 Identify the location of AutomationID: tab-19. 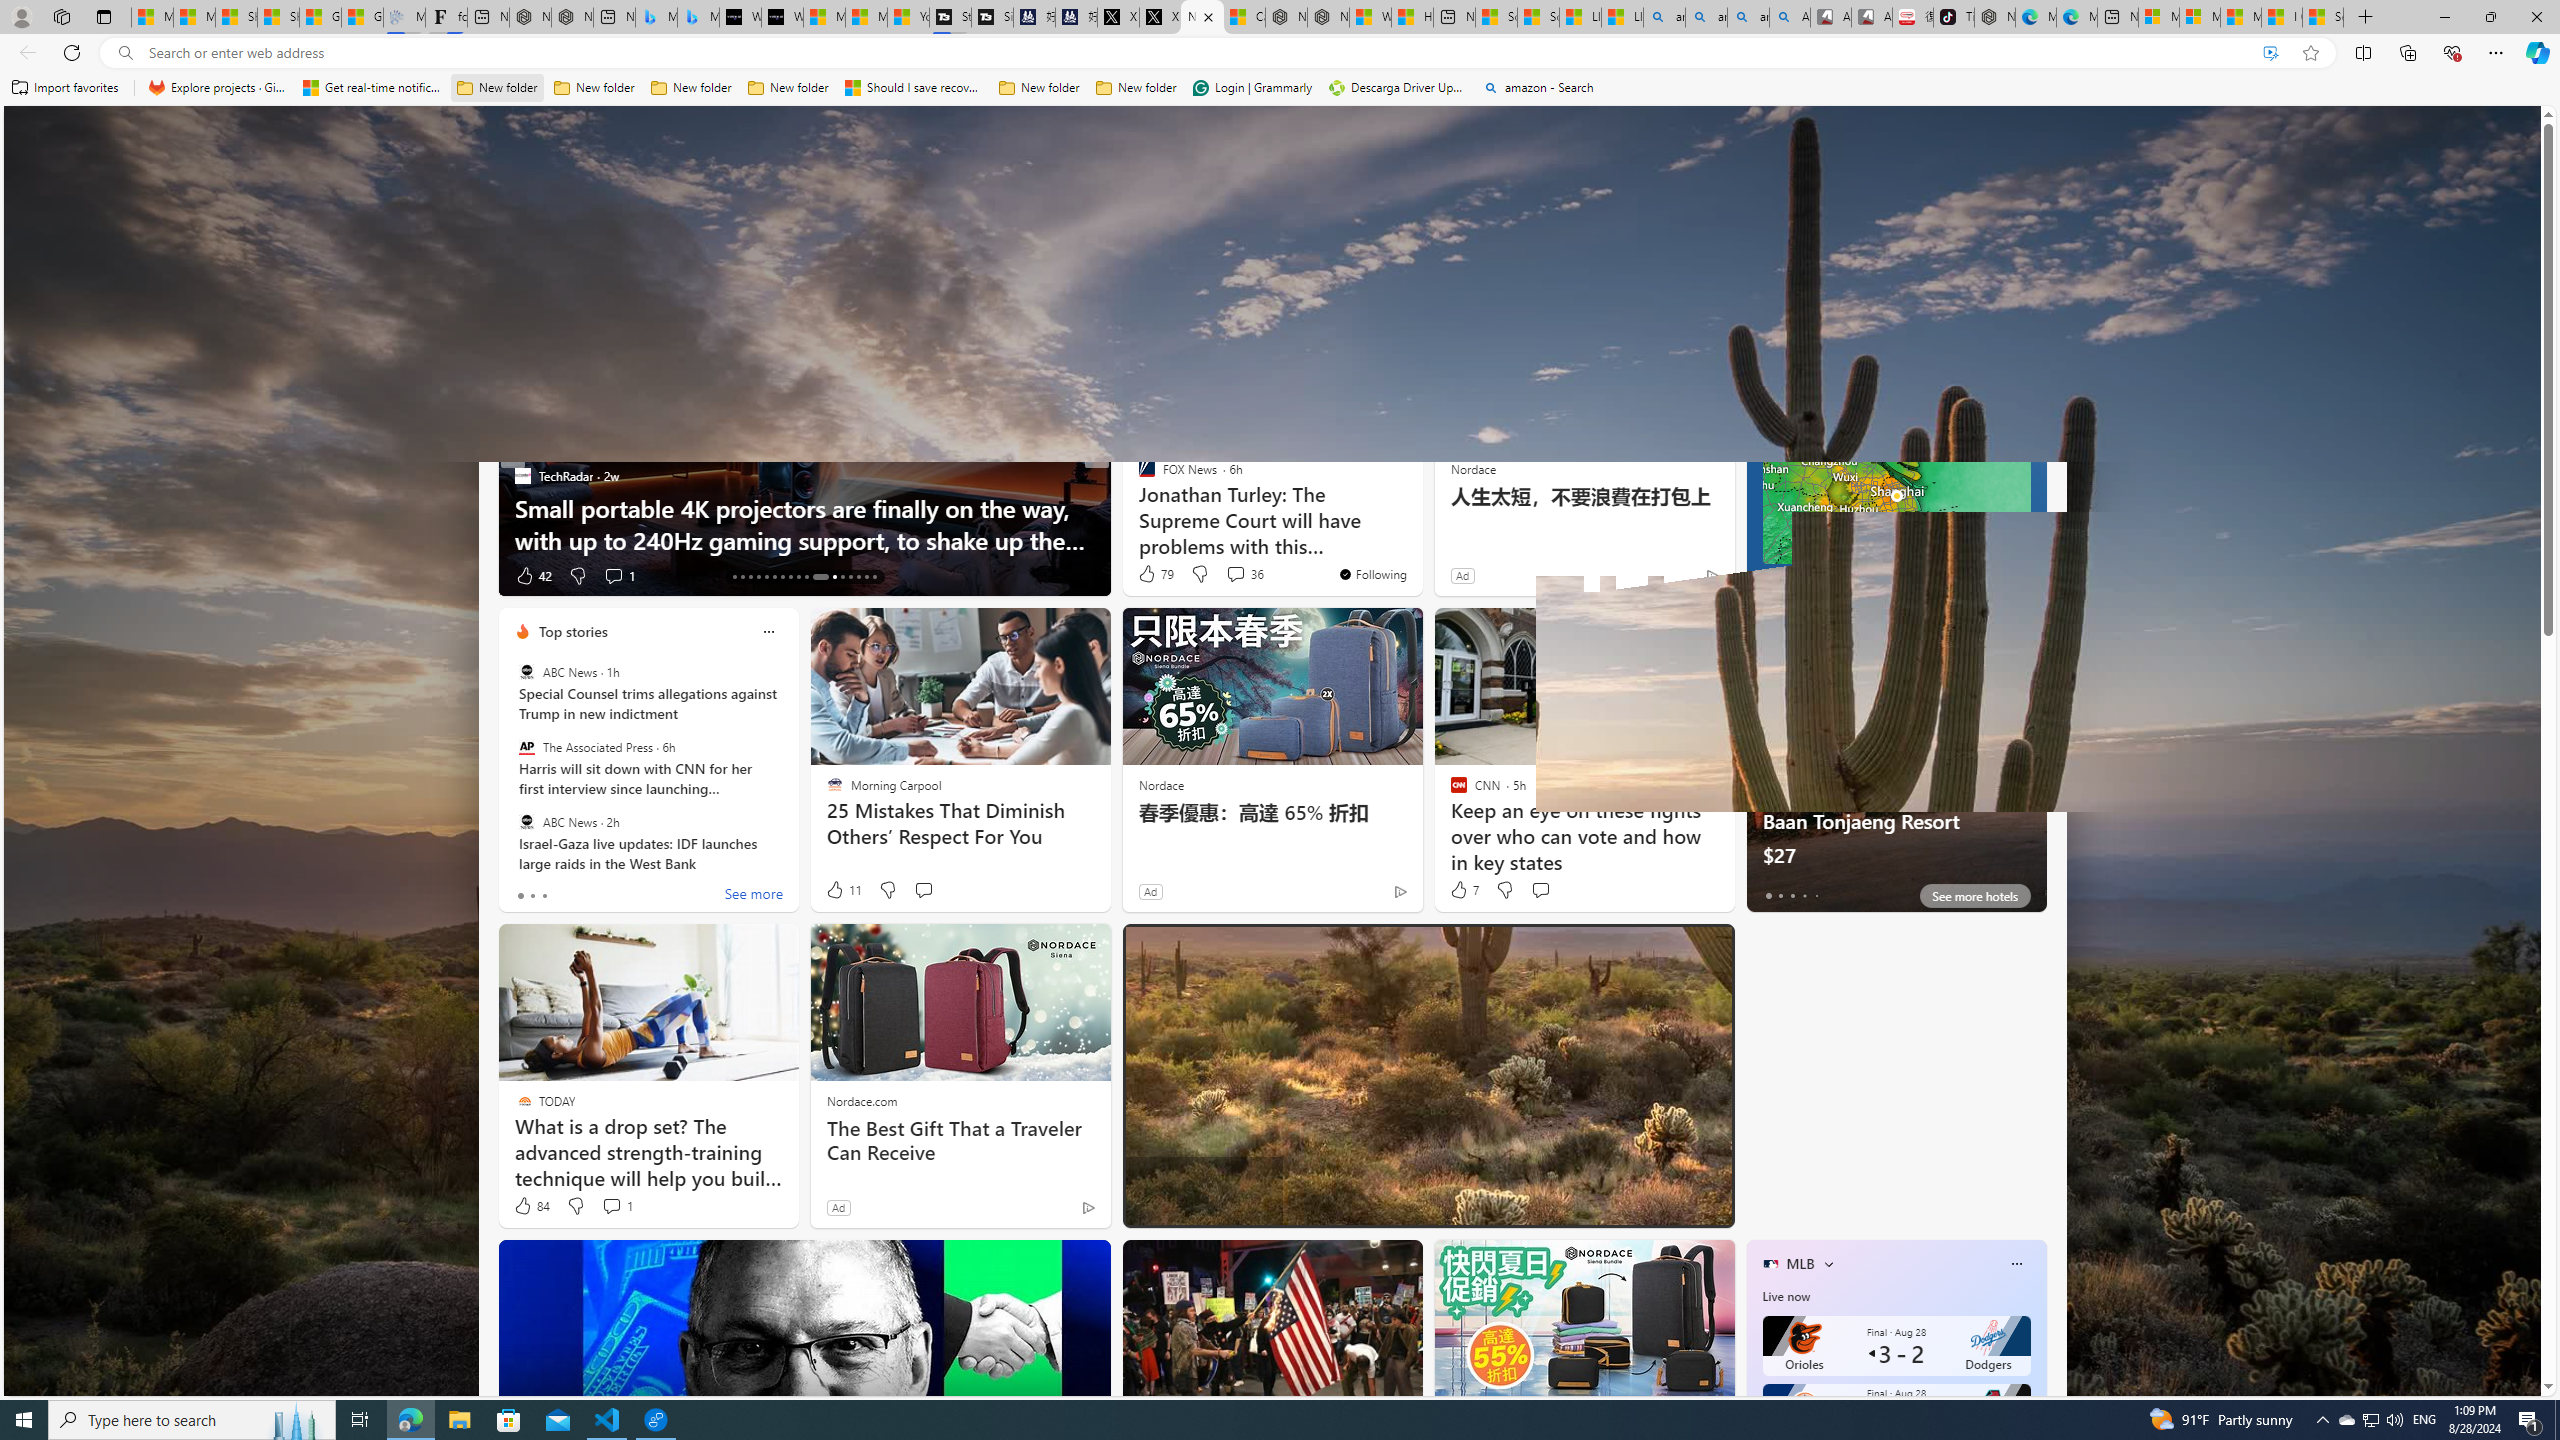
(782, 577).